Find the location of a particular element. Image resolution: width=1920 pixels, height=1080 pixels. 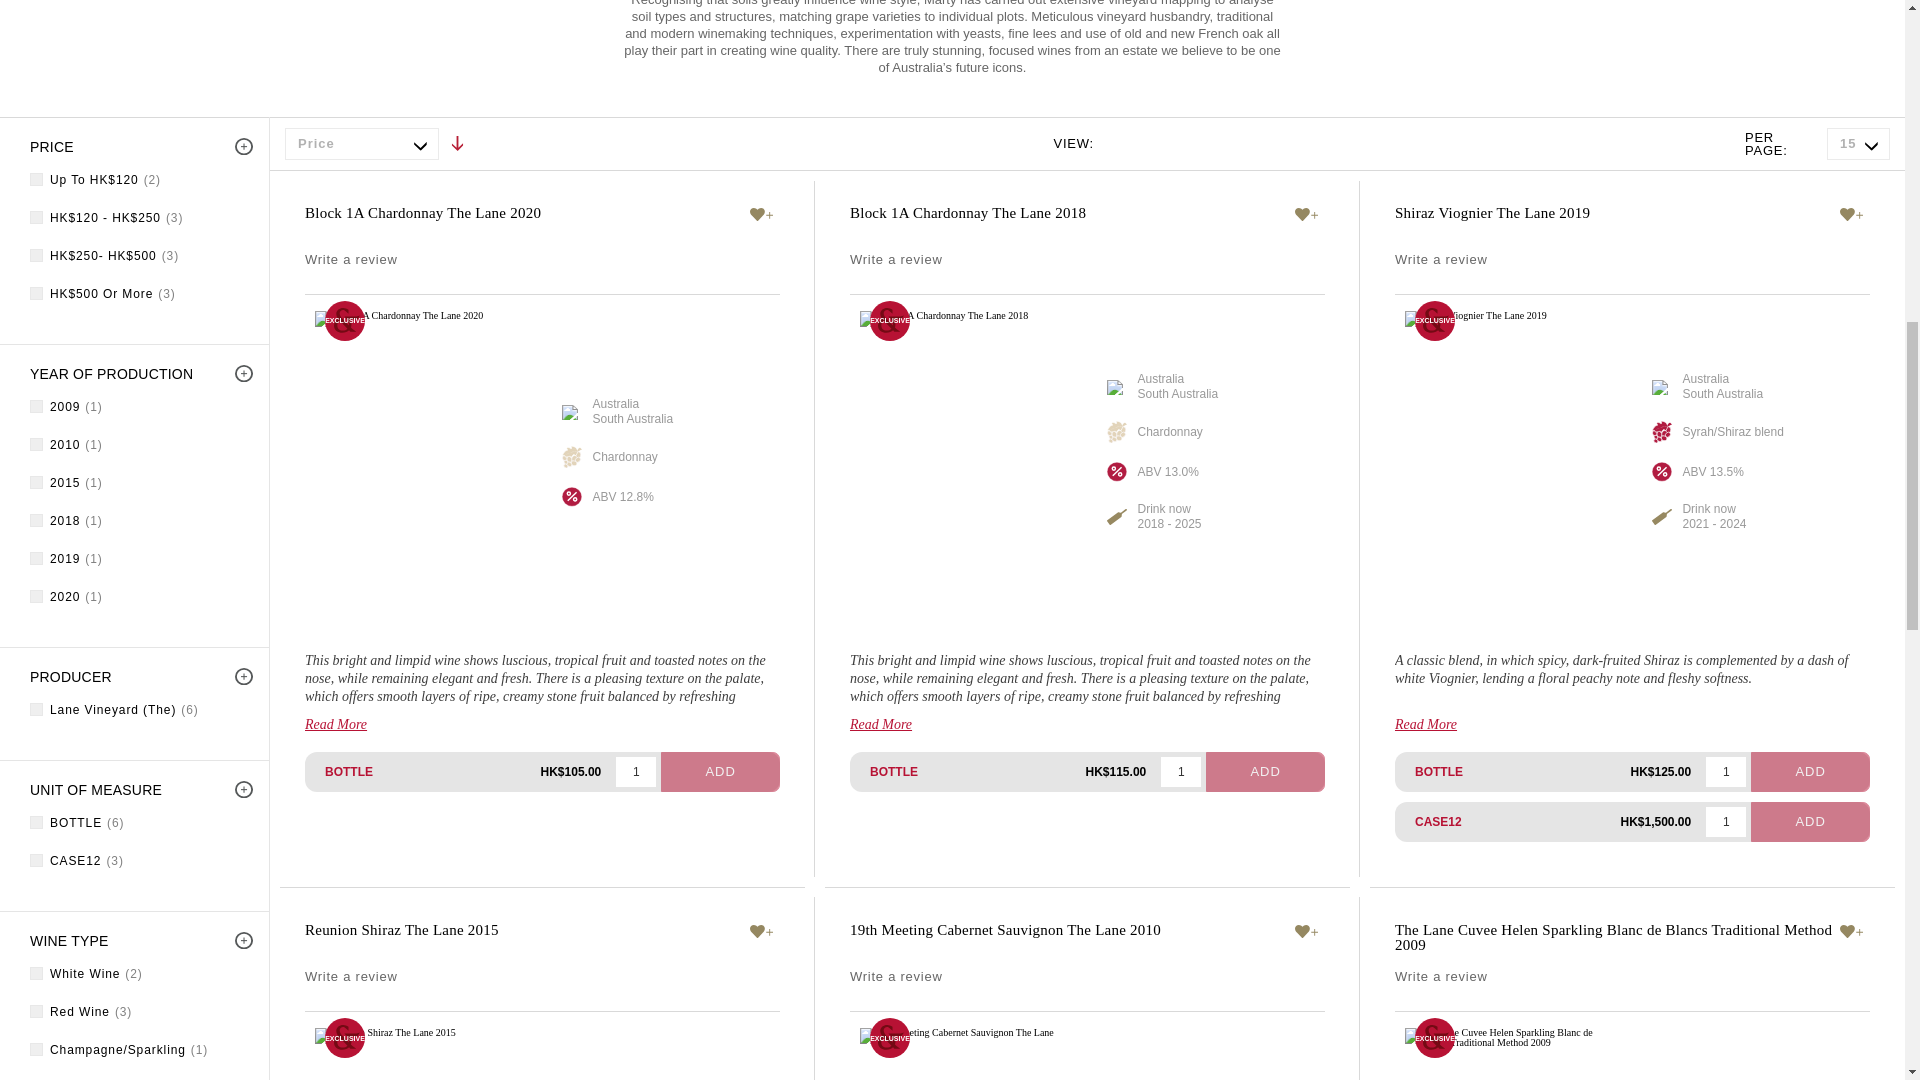

Quantity is located at coordinates (636, 772).